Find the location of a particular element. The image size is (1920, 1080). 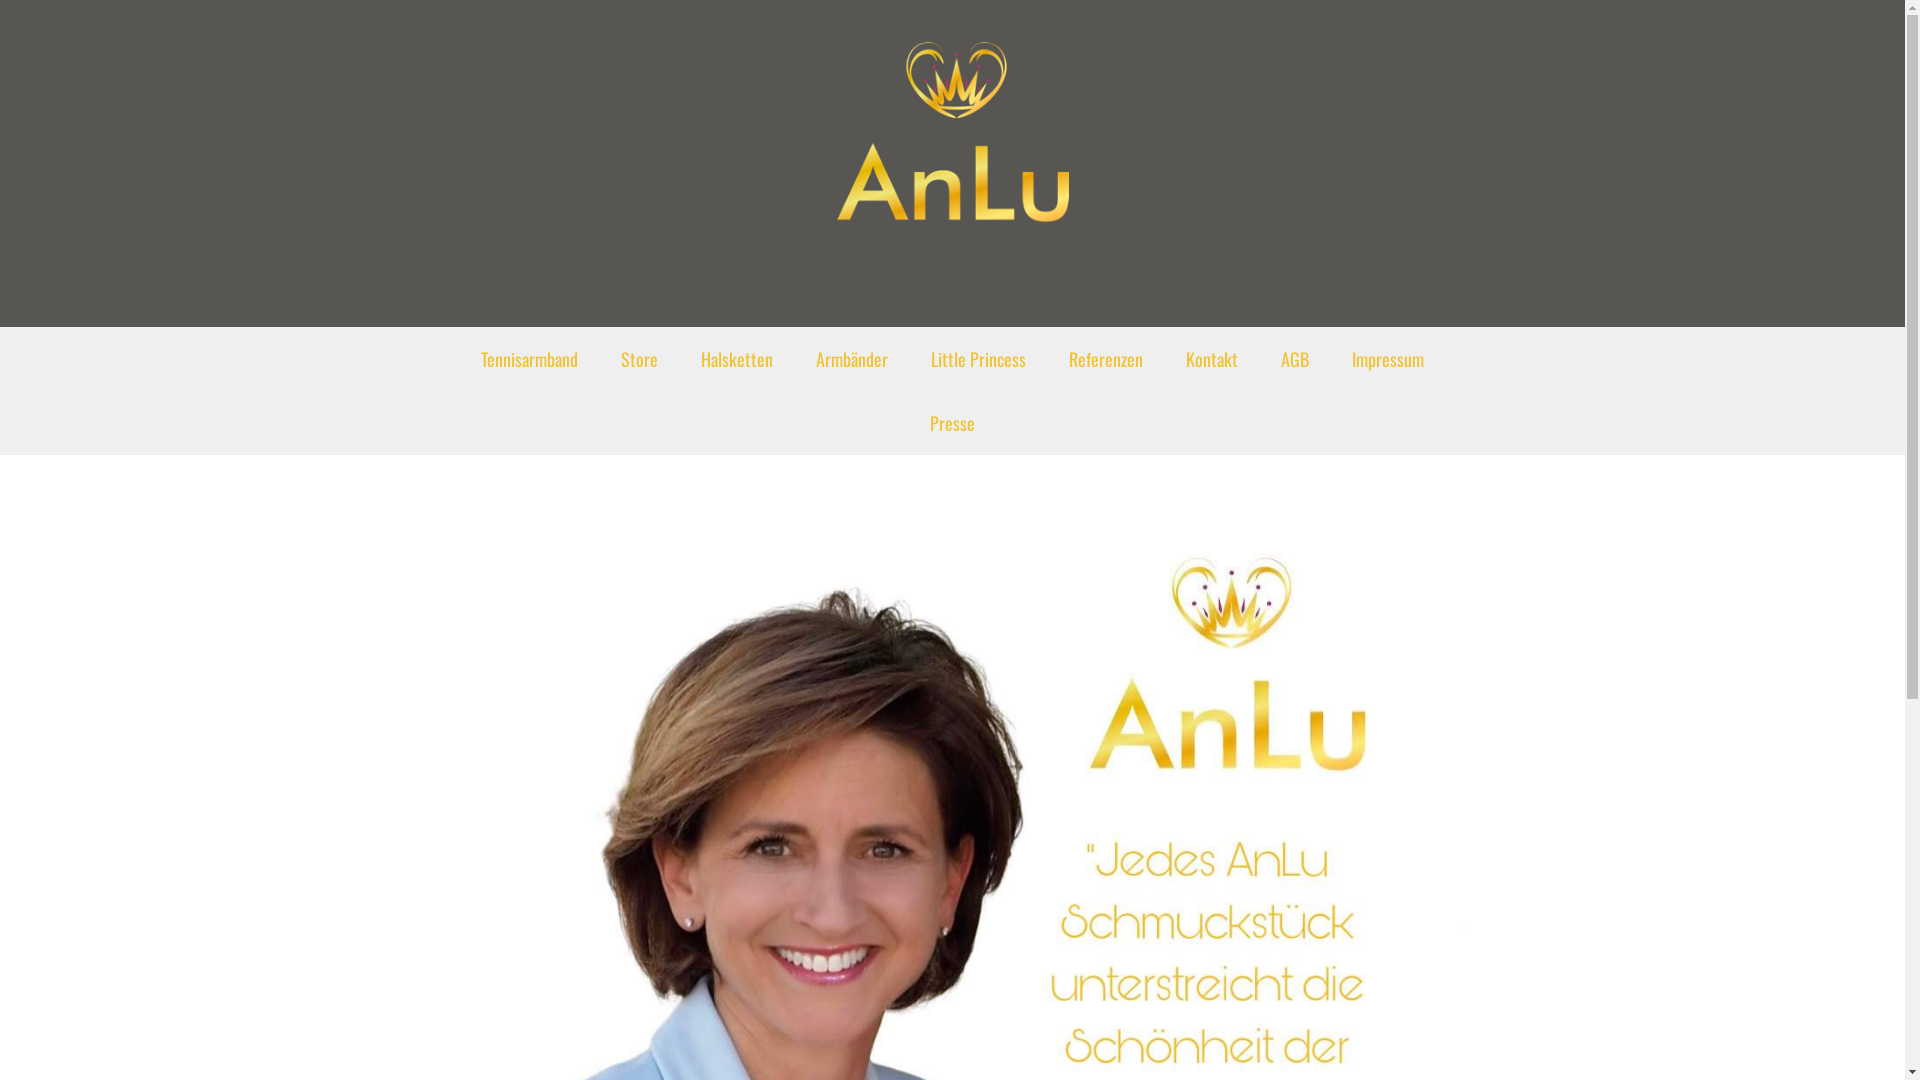

AGB is located at coordinates (1295, 359).